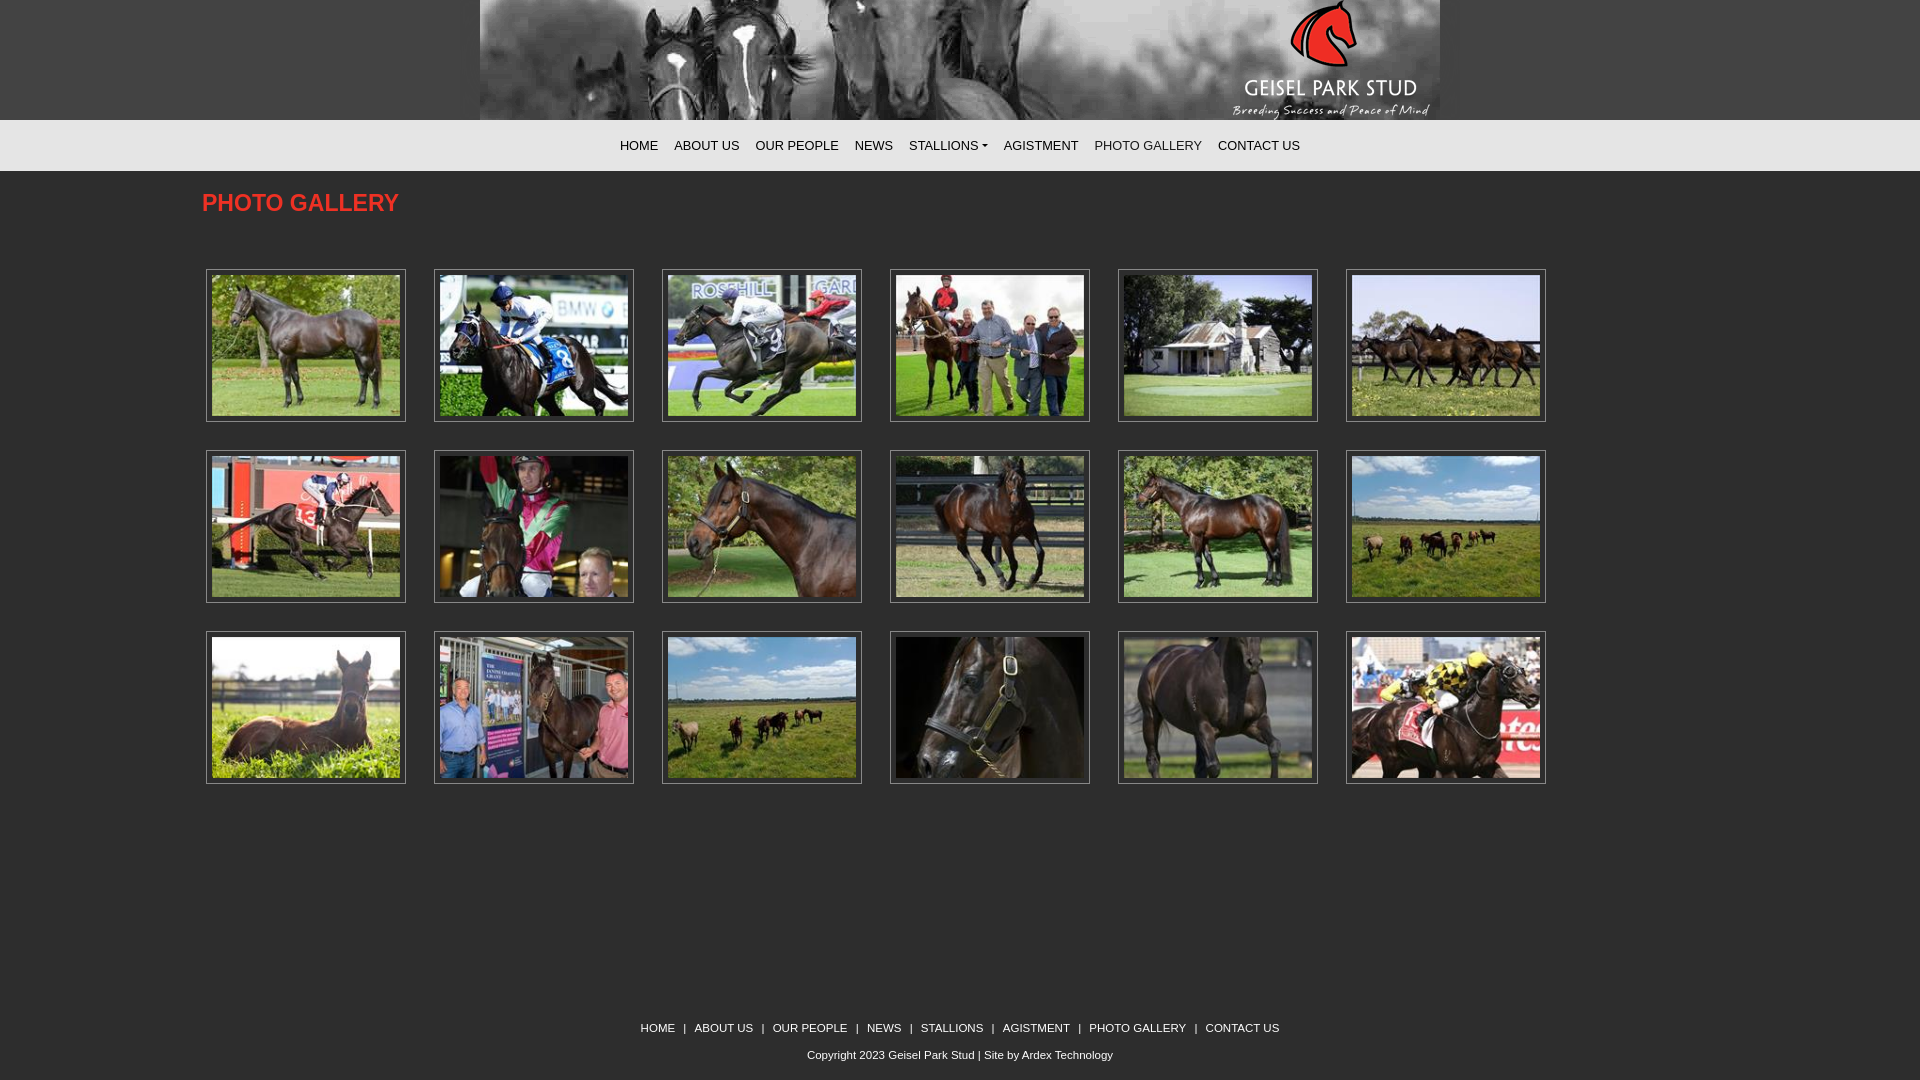 The height and width of the screenshot is (1080, 1920). I want to click on ABOUT US, so click(706, 146).